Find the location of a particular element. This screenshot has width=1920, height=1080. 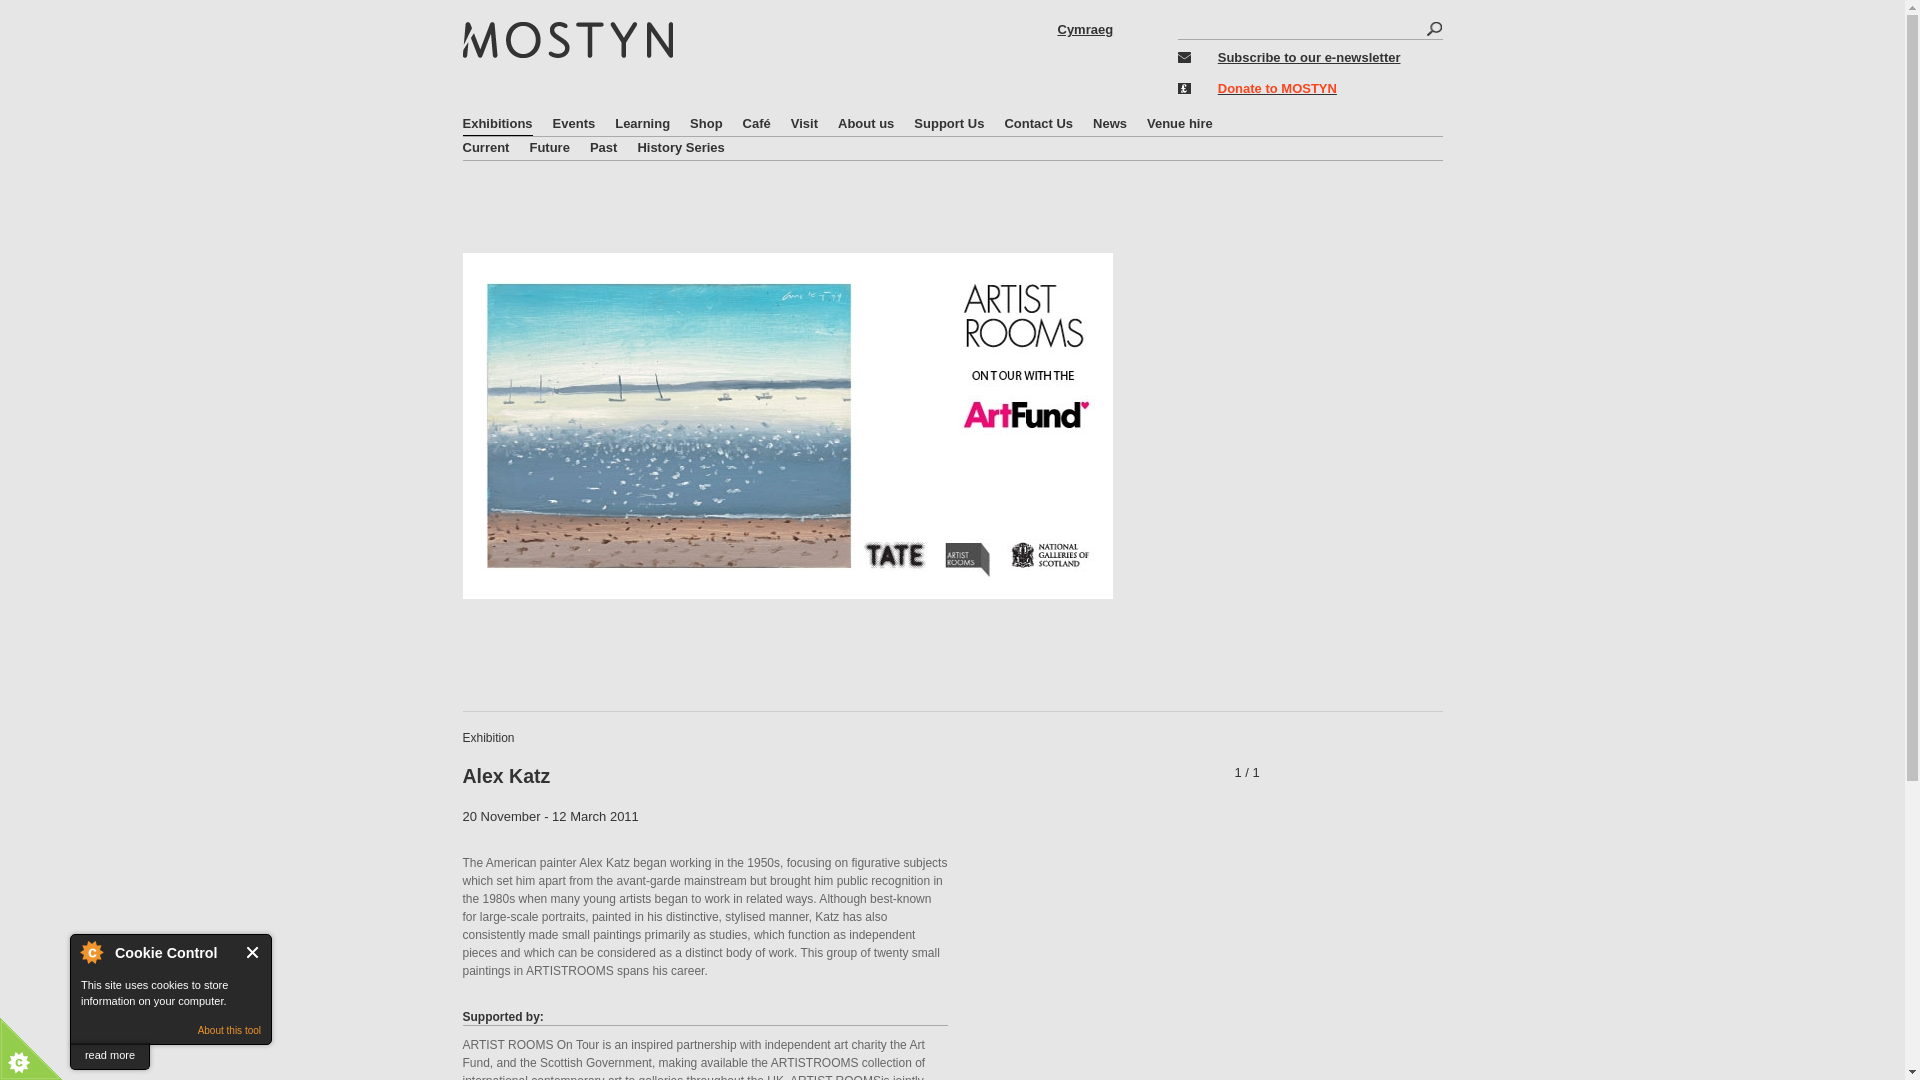

Subscribe to our e-newsletter is located at coordinates (1309, 56).